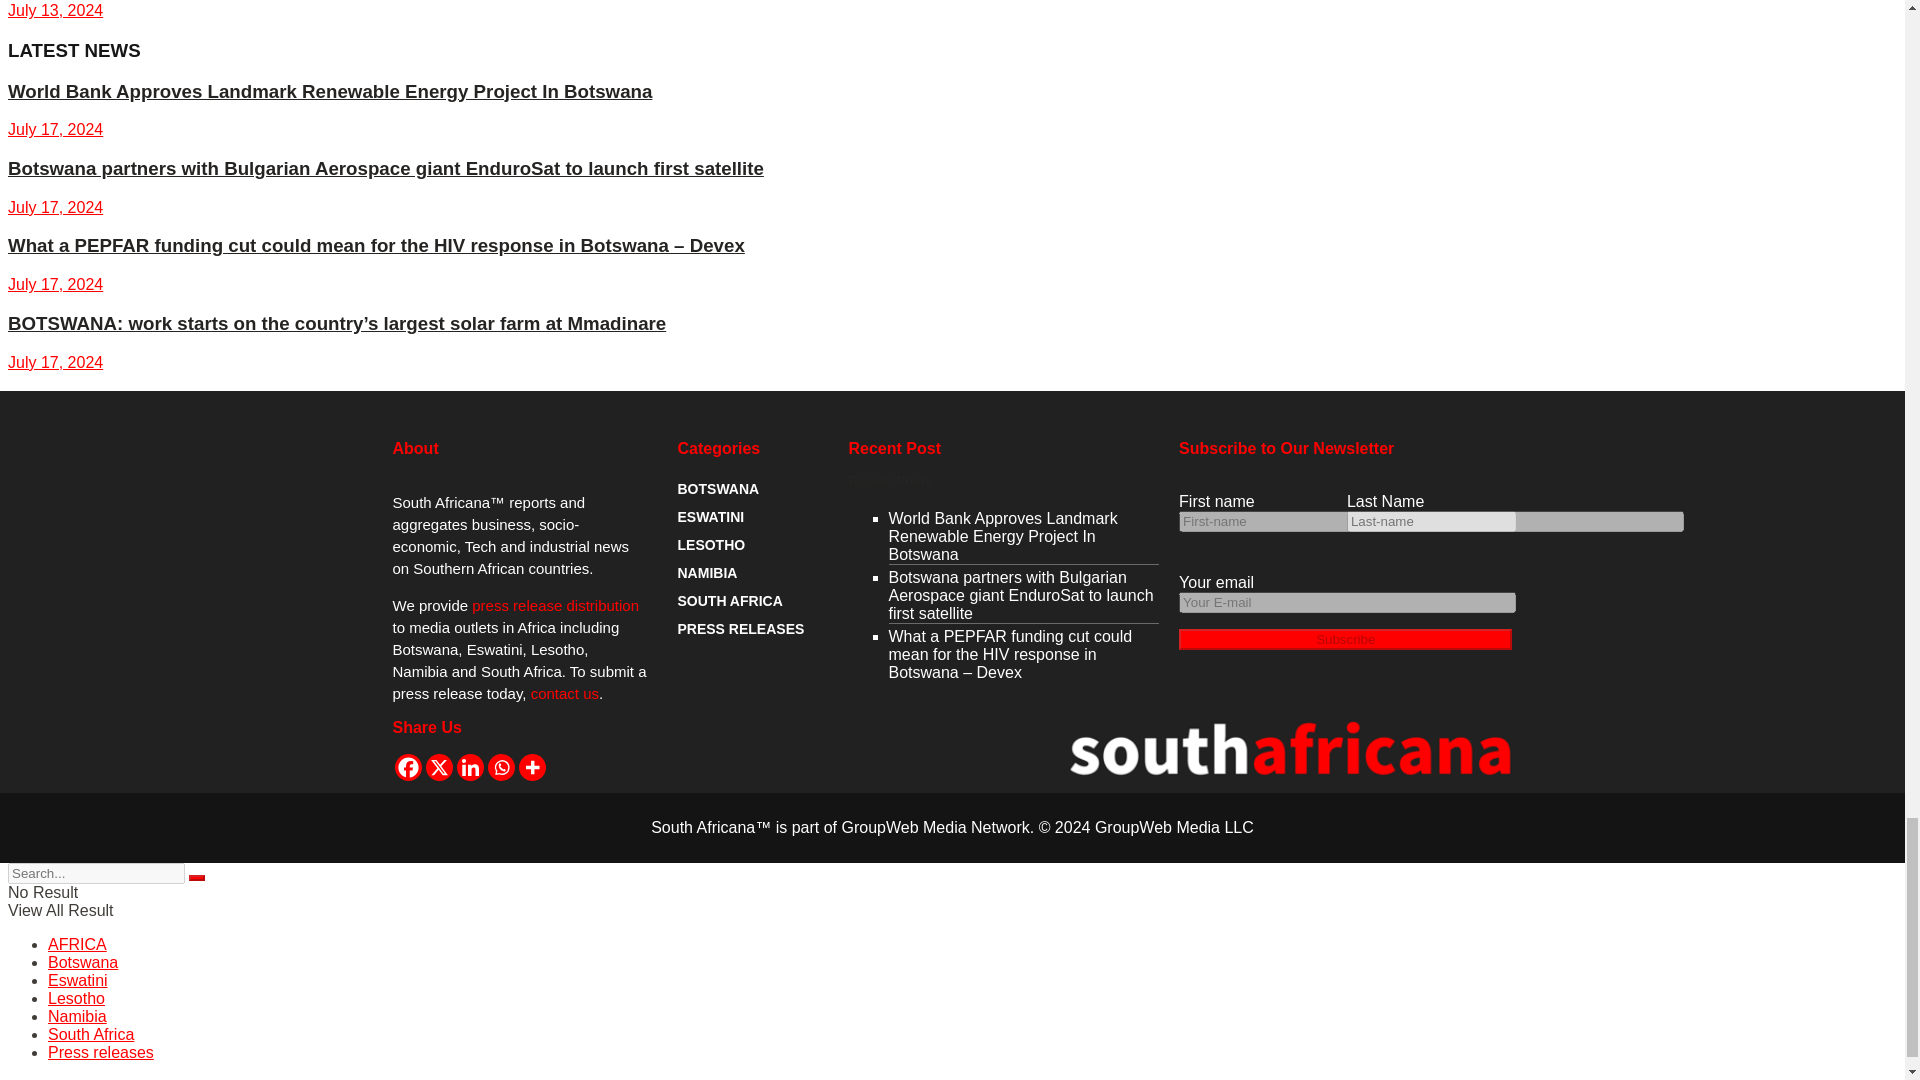 Image resolution: width=1920 pixels, height=1080 pixels. What do you see at coordinates (532, 766) in the screenshot?
I see `More` at bounding box center [532, 766].